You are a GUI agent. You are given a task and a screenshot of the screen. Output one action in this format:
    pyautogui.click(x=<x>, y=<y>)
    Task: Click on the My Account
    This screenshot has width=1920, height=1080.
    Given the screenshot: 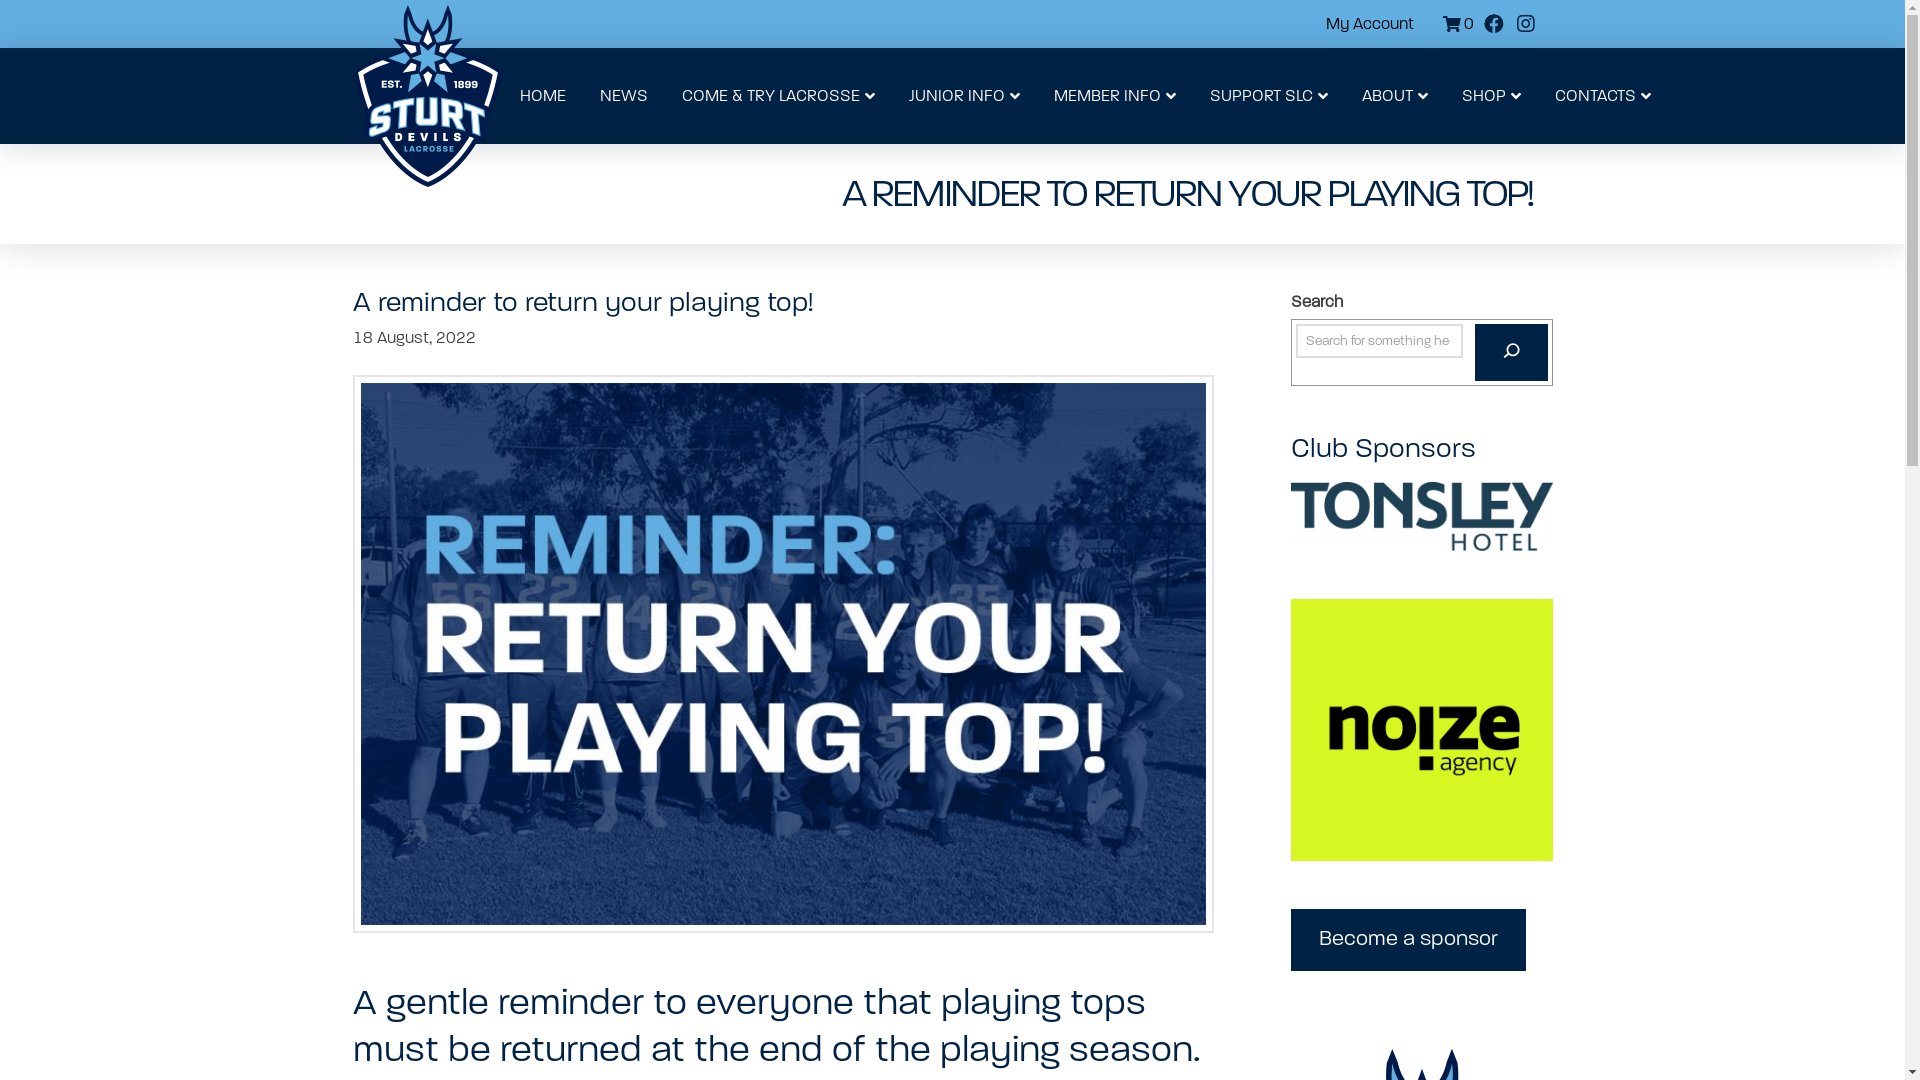 What is the action you would take?
    pyautogui.click(x=1370, y=24)
    